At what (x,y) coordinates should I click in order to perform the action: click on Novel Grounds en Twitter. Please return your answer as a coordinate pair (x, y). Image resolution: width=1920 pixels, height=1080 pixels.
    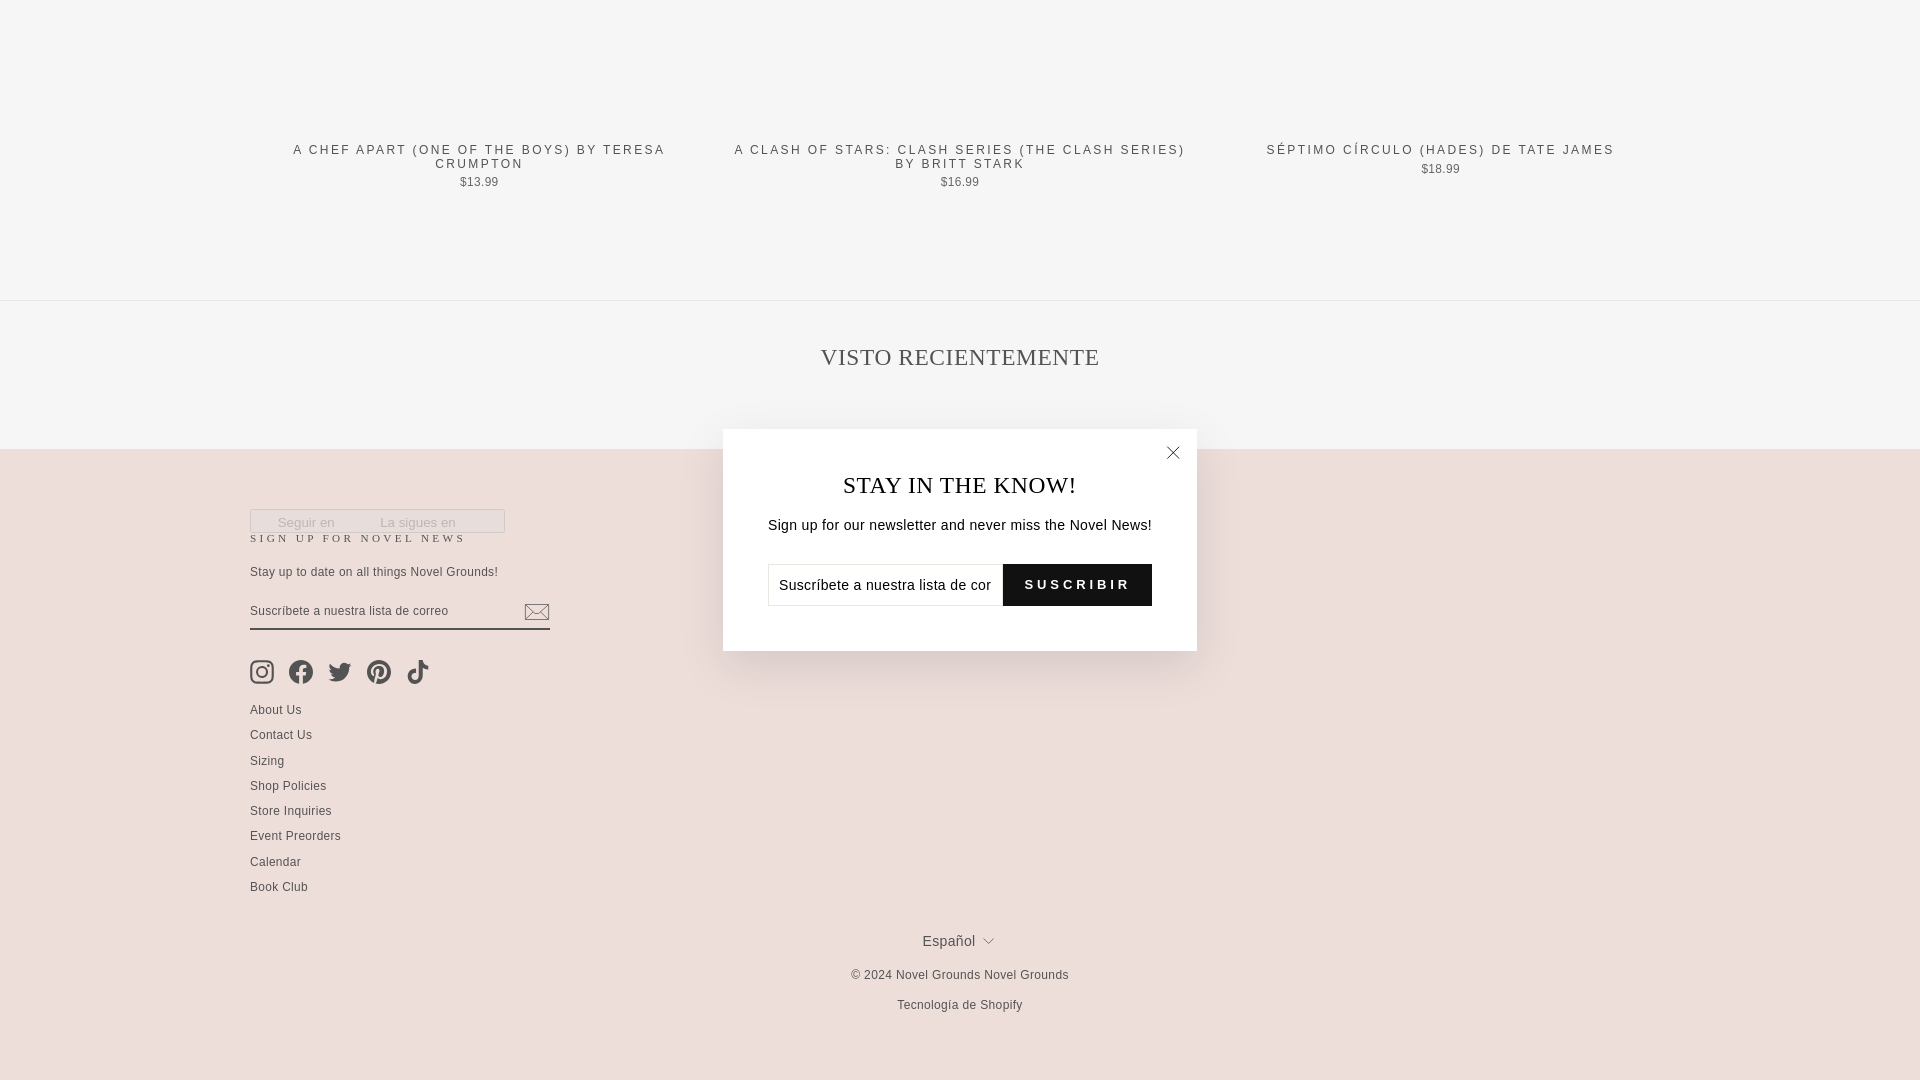
    Looking at the image, I should click on (340, 671).